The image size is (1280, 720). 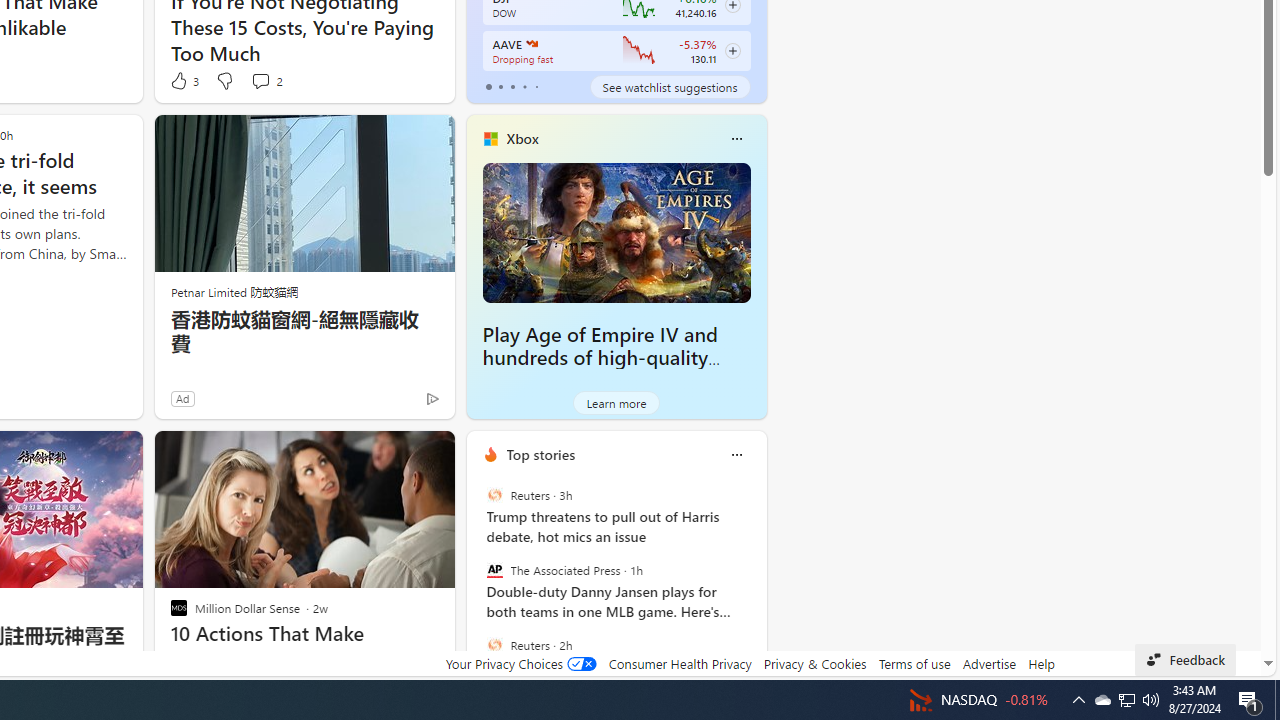 I want to click on Your Privacy Choices, so click(x=520, y=663).